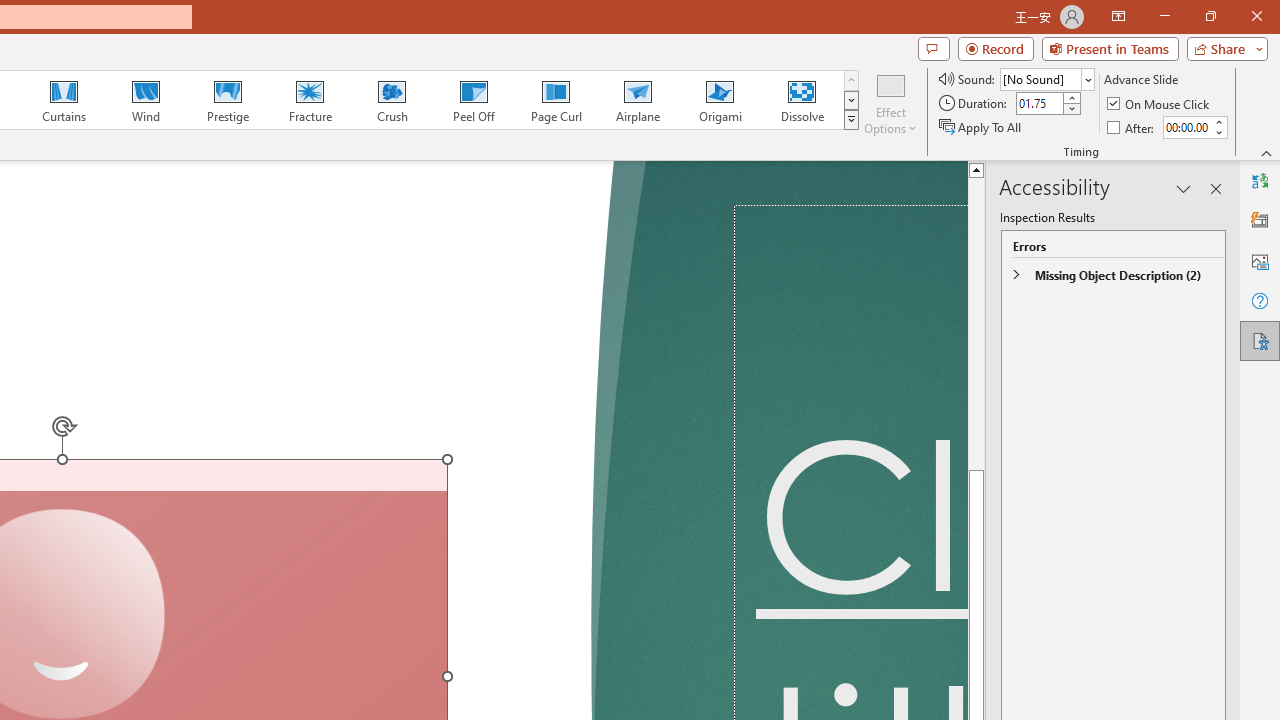 The image size is (1280, 720). I want to click on Prestige, so click(227, 100).